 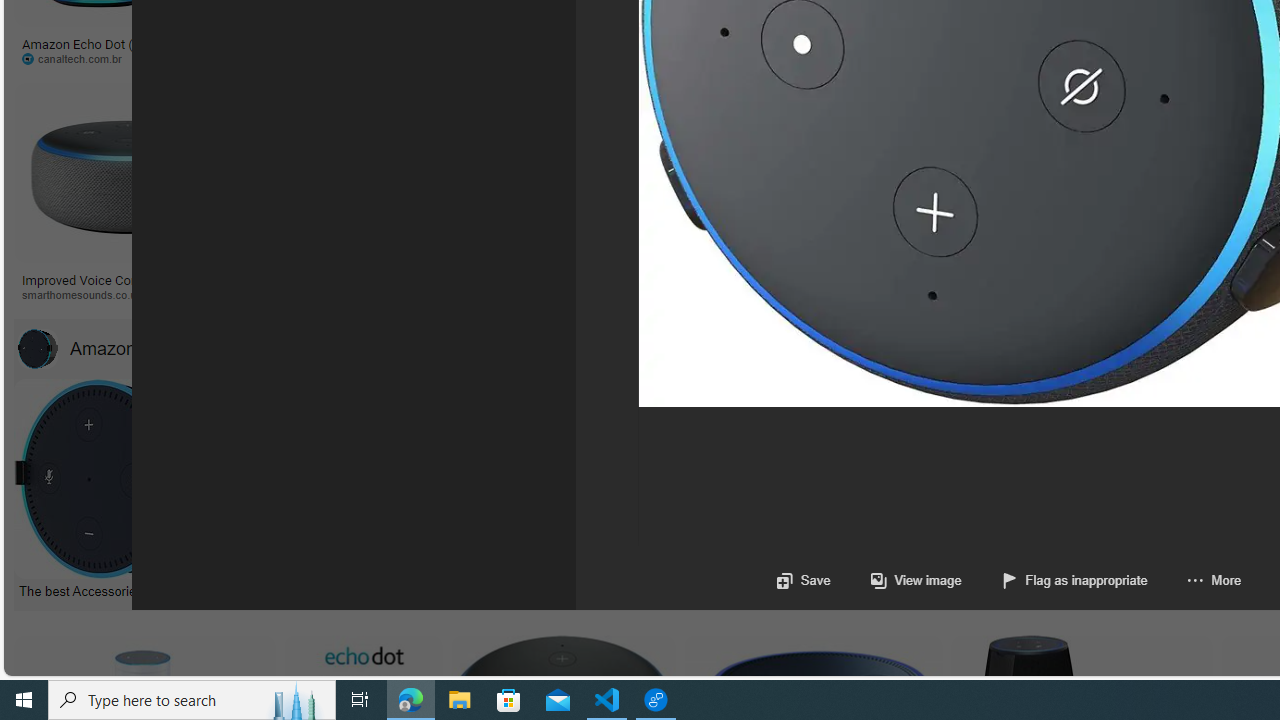 What do you see at coordinates (946, 295) in the screenshot?
I see `mediamarkt.de` at bounding box center [946, 295].